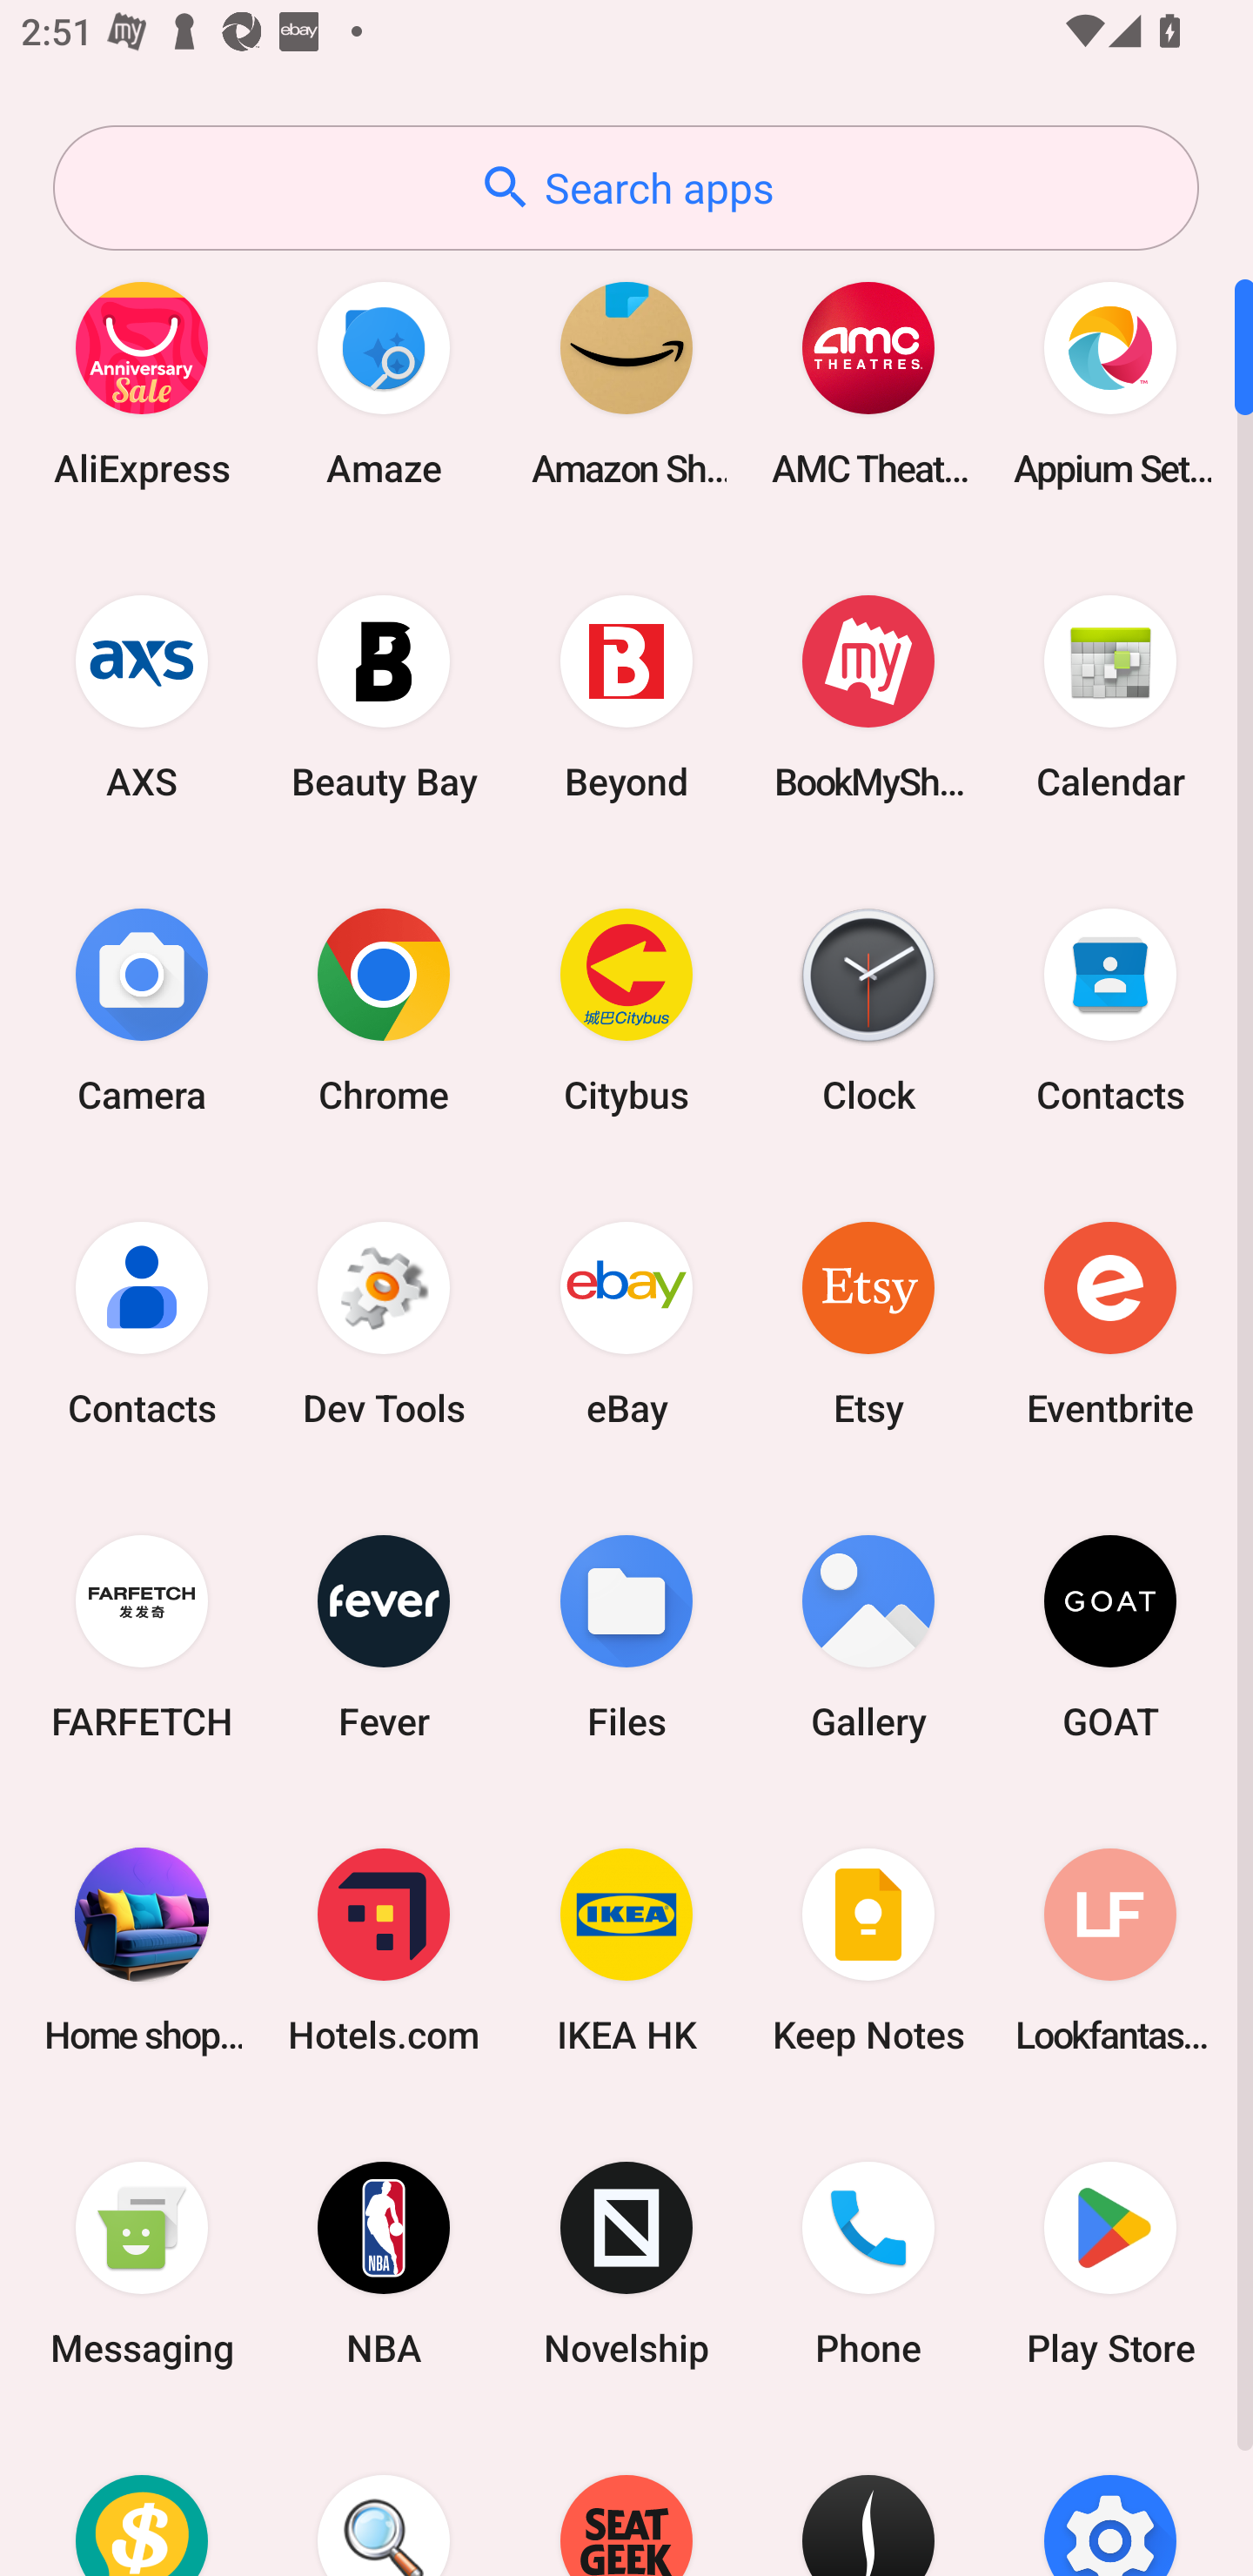  Describe the element at coordinates (142, 1636) in the screenshot. I see `FARFETCH` at that location.